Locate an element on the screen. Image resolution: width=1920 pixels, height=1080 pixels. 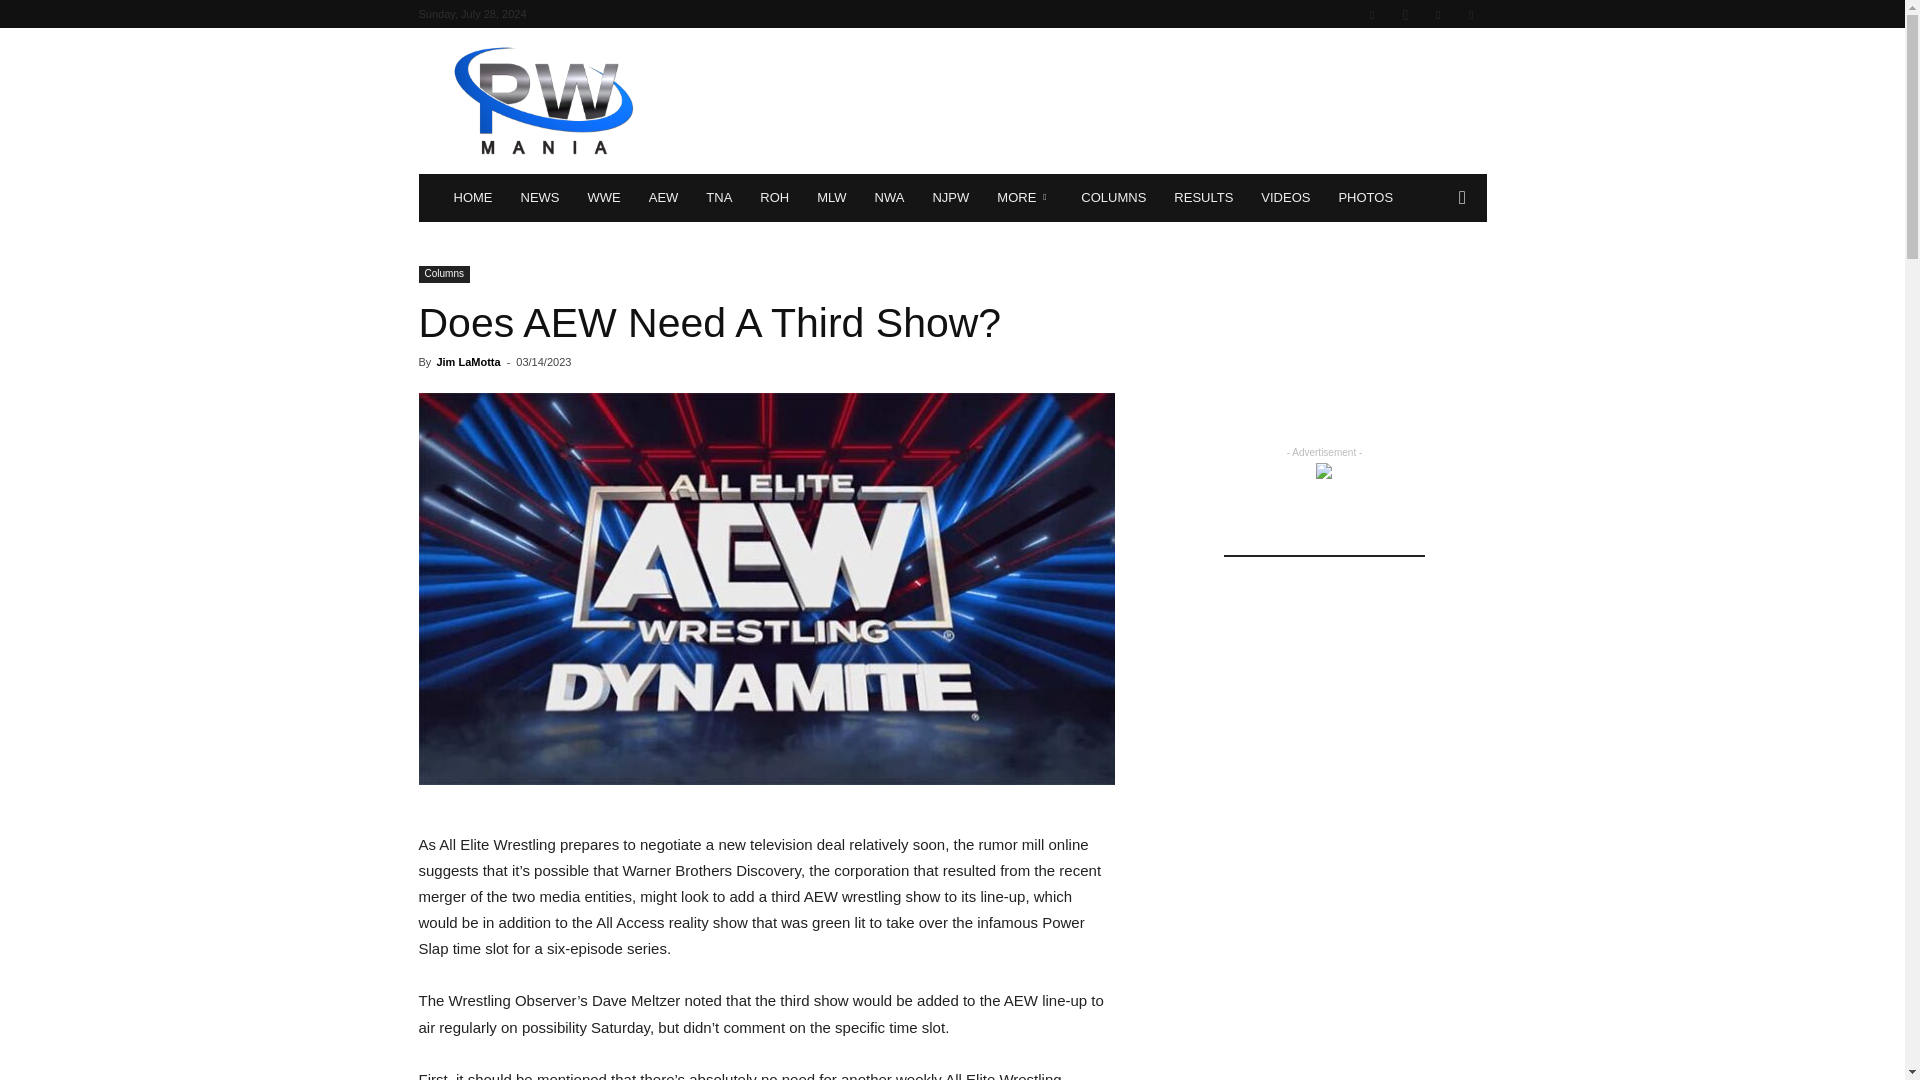
Instagram is located at coordinates (1405, 14).